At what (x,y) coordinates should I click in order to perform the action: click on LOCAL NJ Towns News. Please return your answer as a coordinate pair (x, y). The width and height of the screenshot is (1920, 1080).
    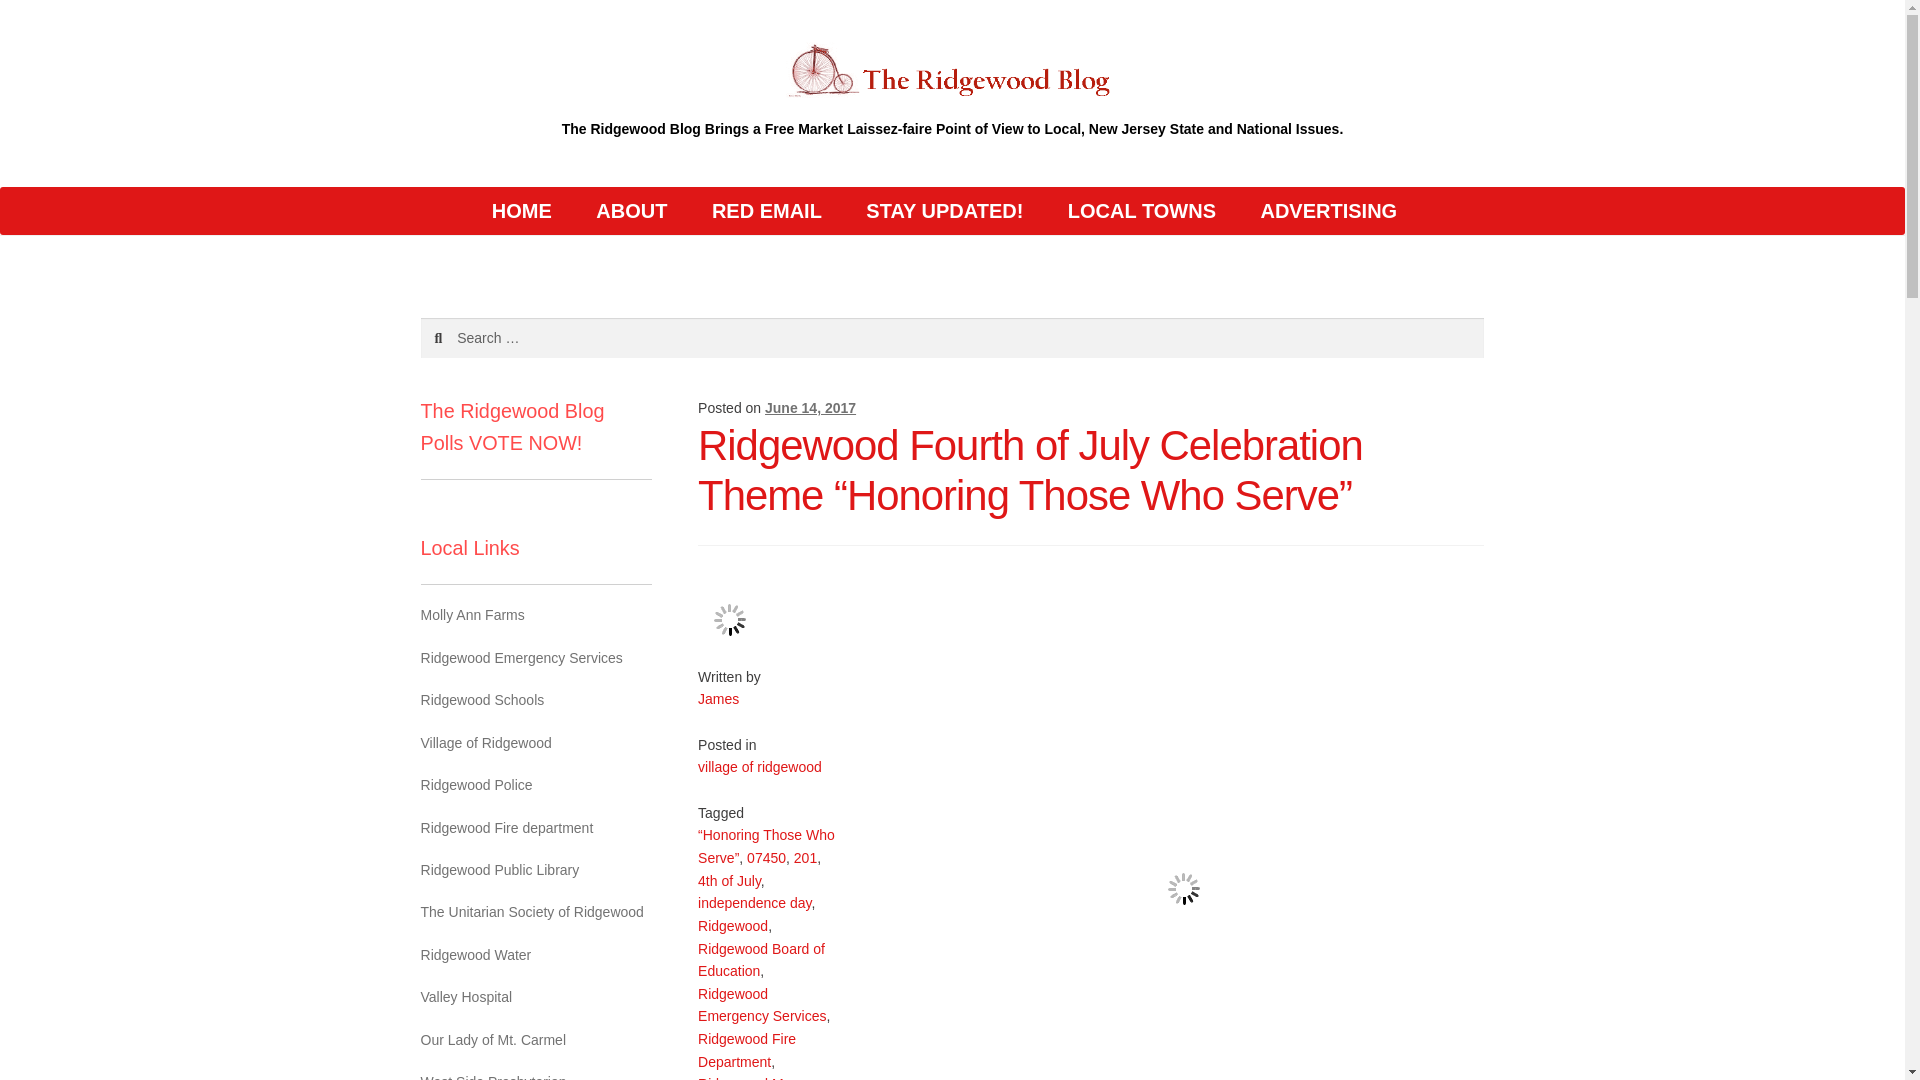
    Looking at the image, I should click on (1142, 210).